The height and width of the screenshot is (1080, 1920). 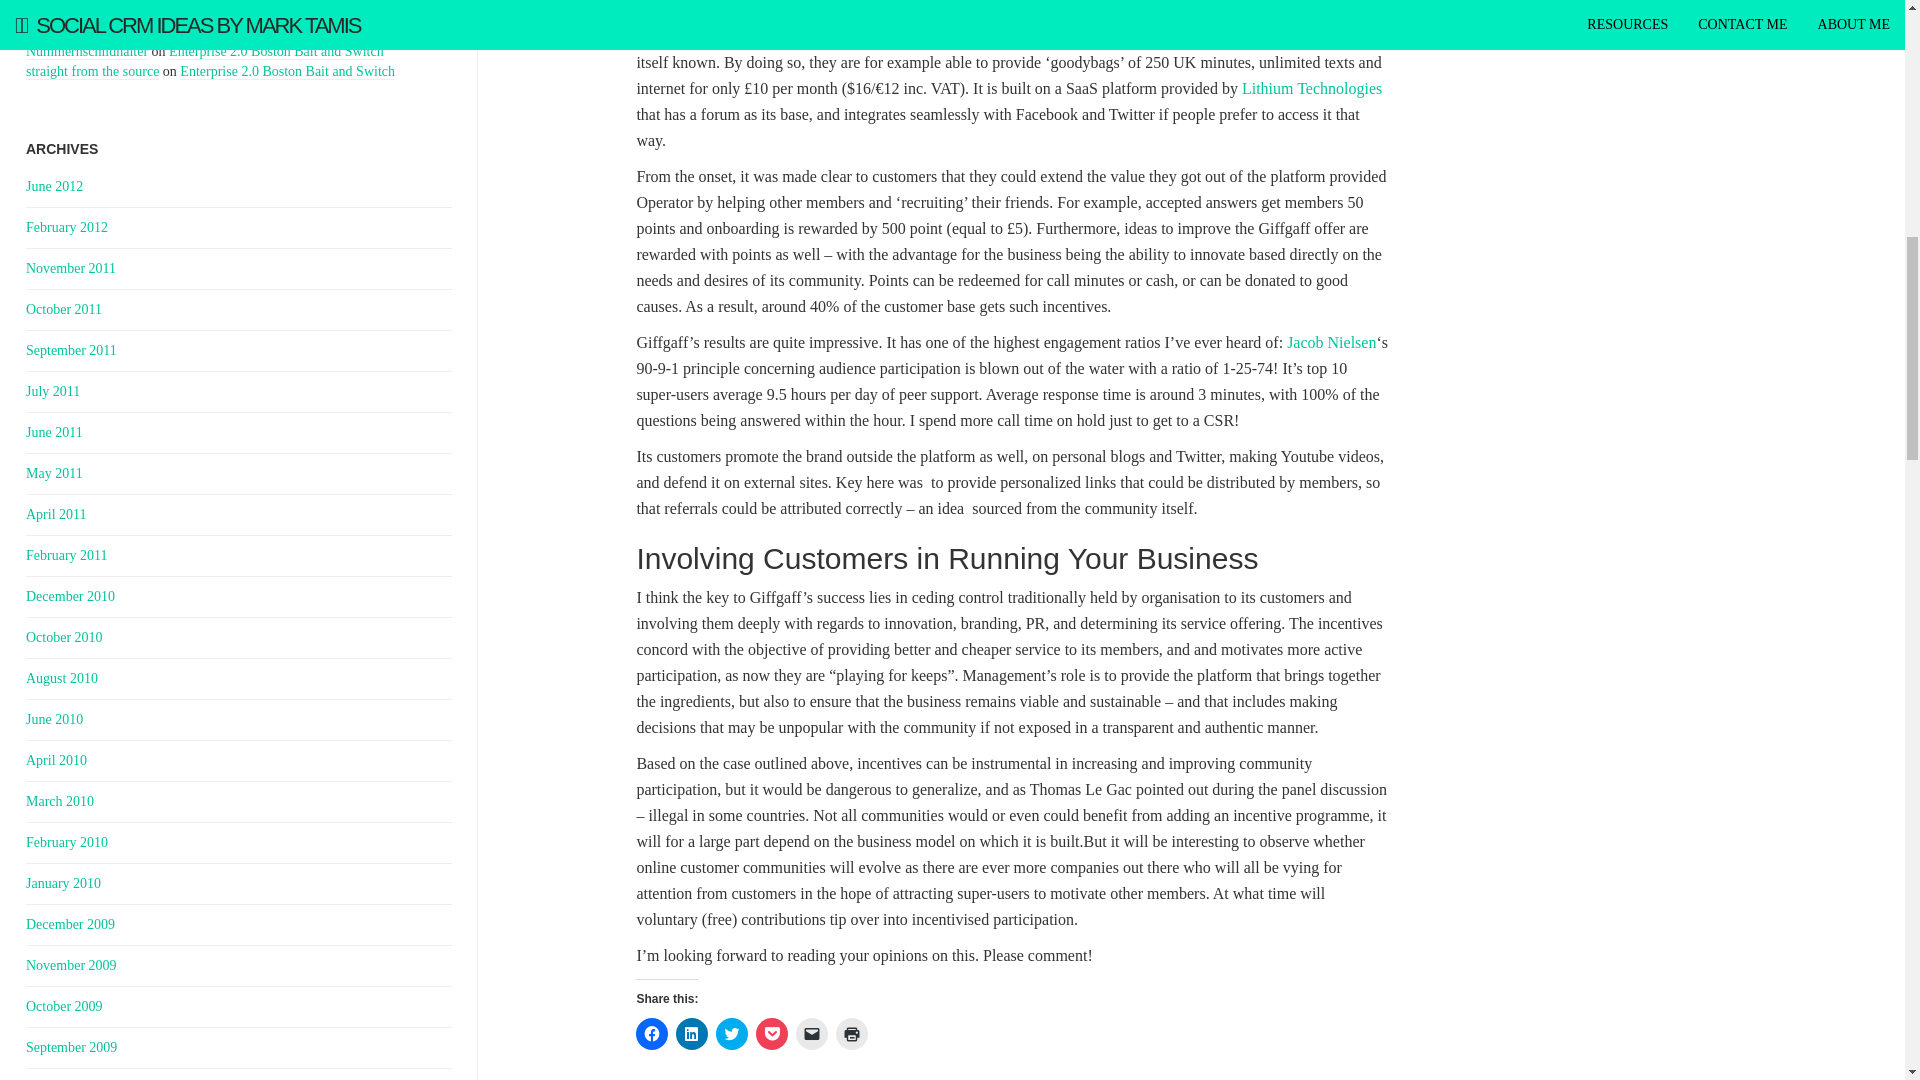 What do you see at coordinates (1312, 88) in the screenshot?
I see `Lithium Technologies` at bounding box center [1312, 88].